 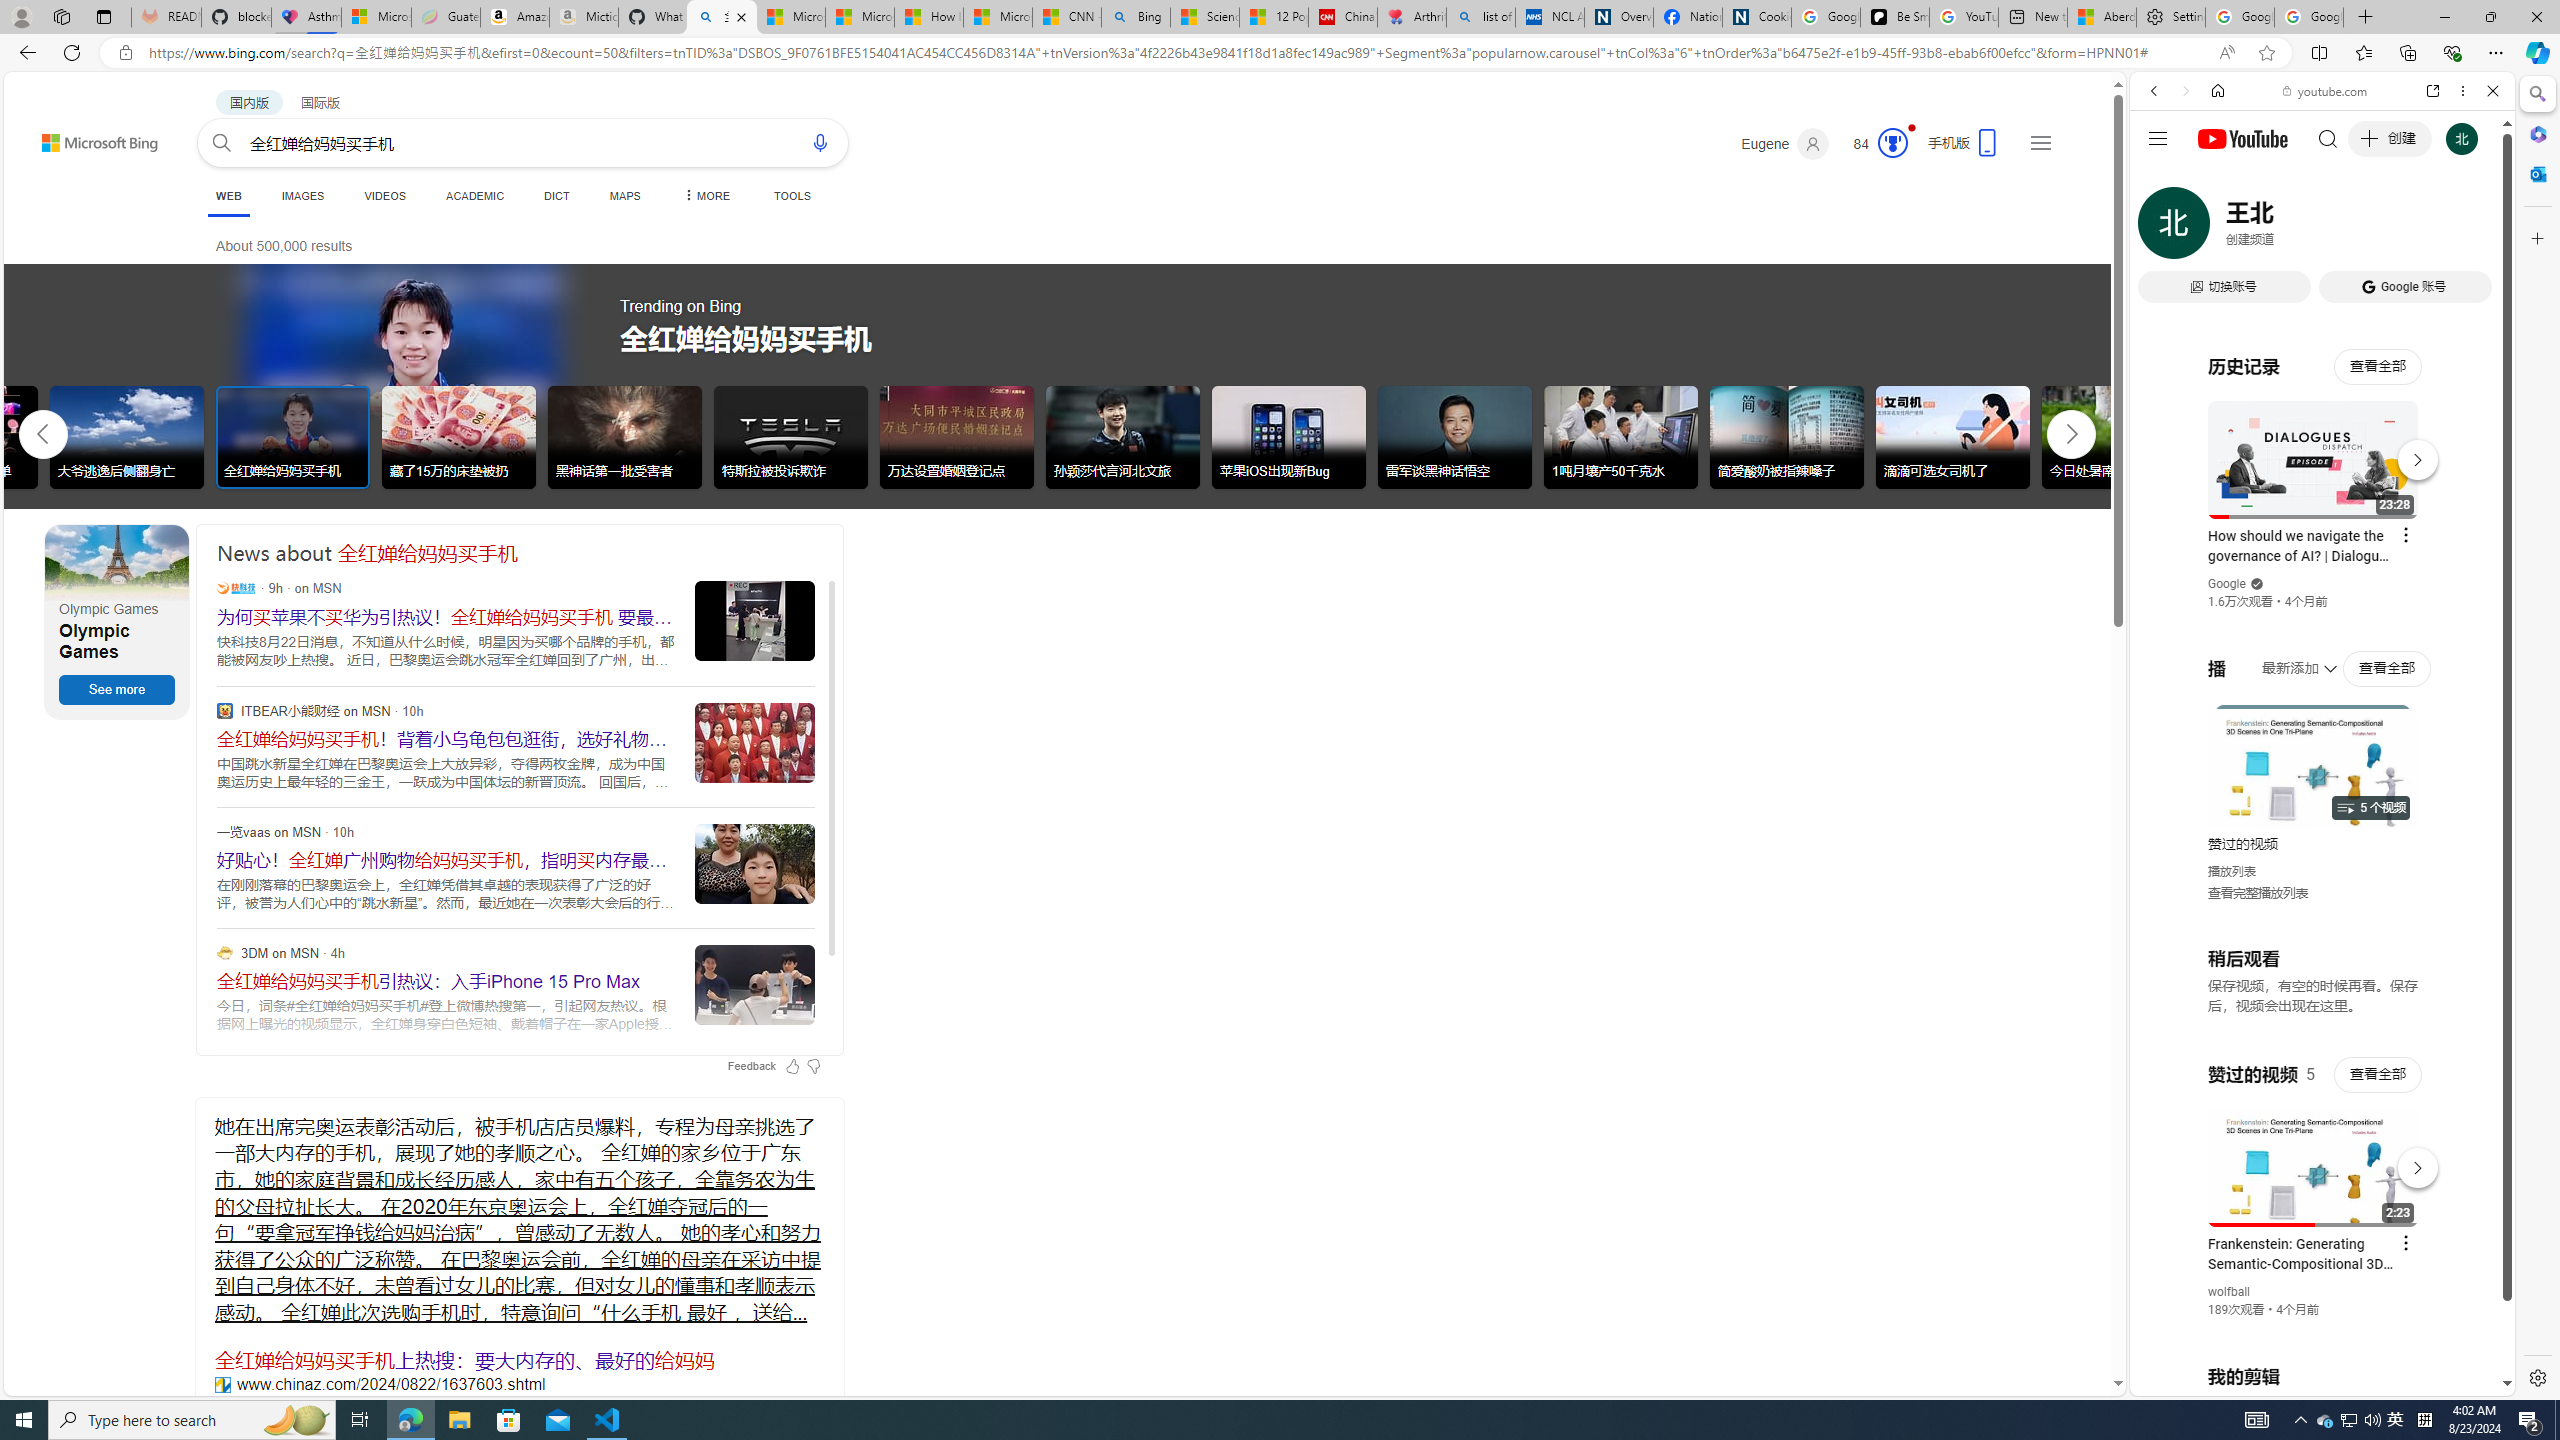 What do you see at coordinates (224, 952) in the screenshot?
I see `3DM on MSN` at bounding box center [224, 952].